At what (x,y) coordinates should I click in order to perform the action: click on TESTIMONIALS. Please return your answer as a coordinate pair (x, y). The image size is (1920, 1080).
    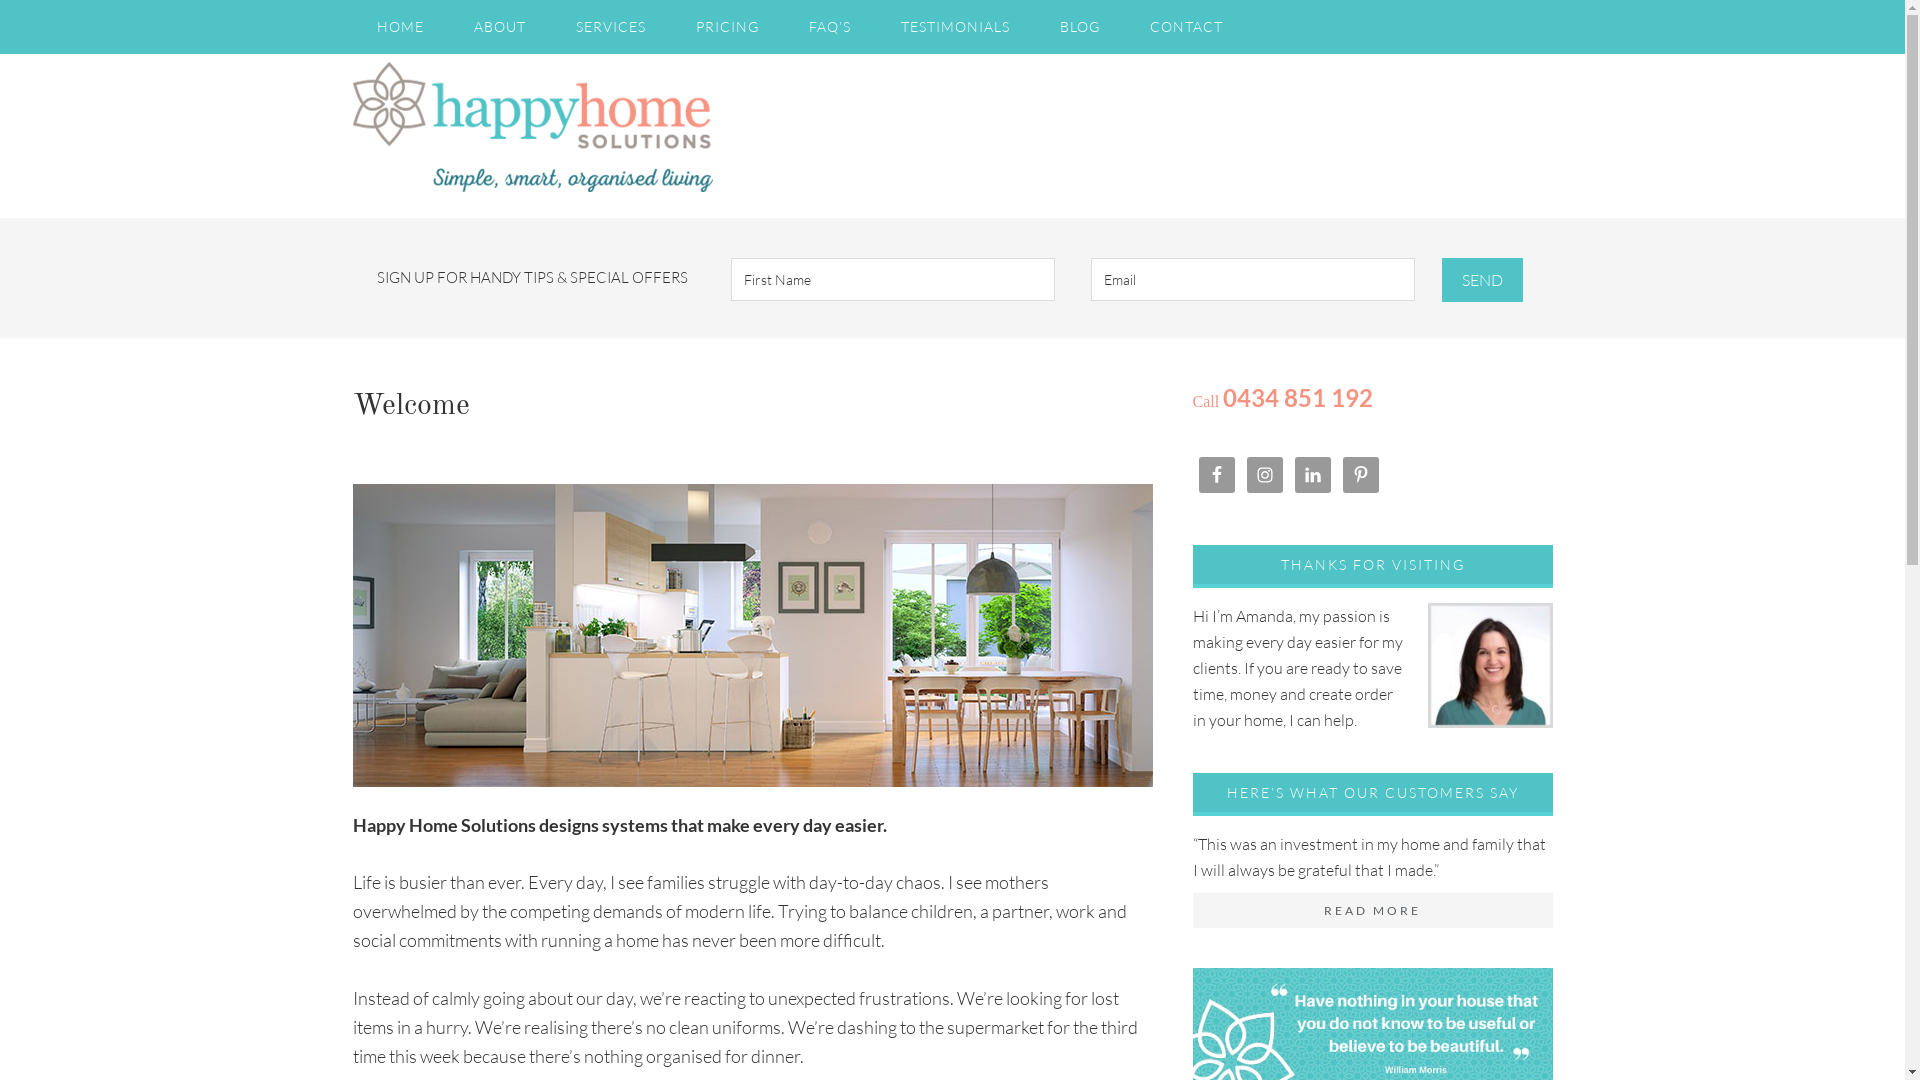
    Looking at the image, I should click on (954, 27).